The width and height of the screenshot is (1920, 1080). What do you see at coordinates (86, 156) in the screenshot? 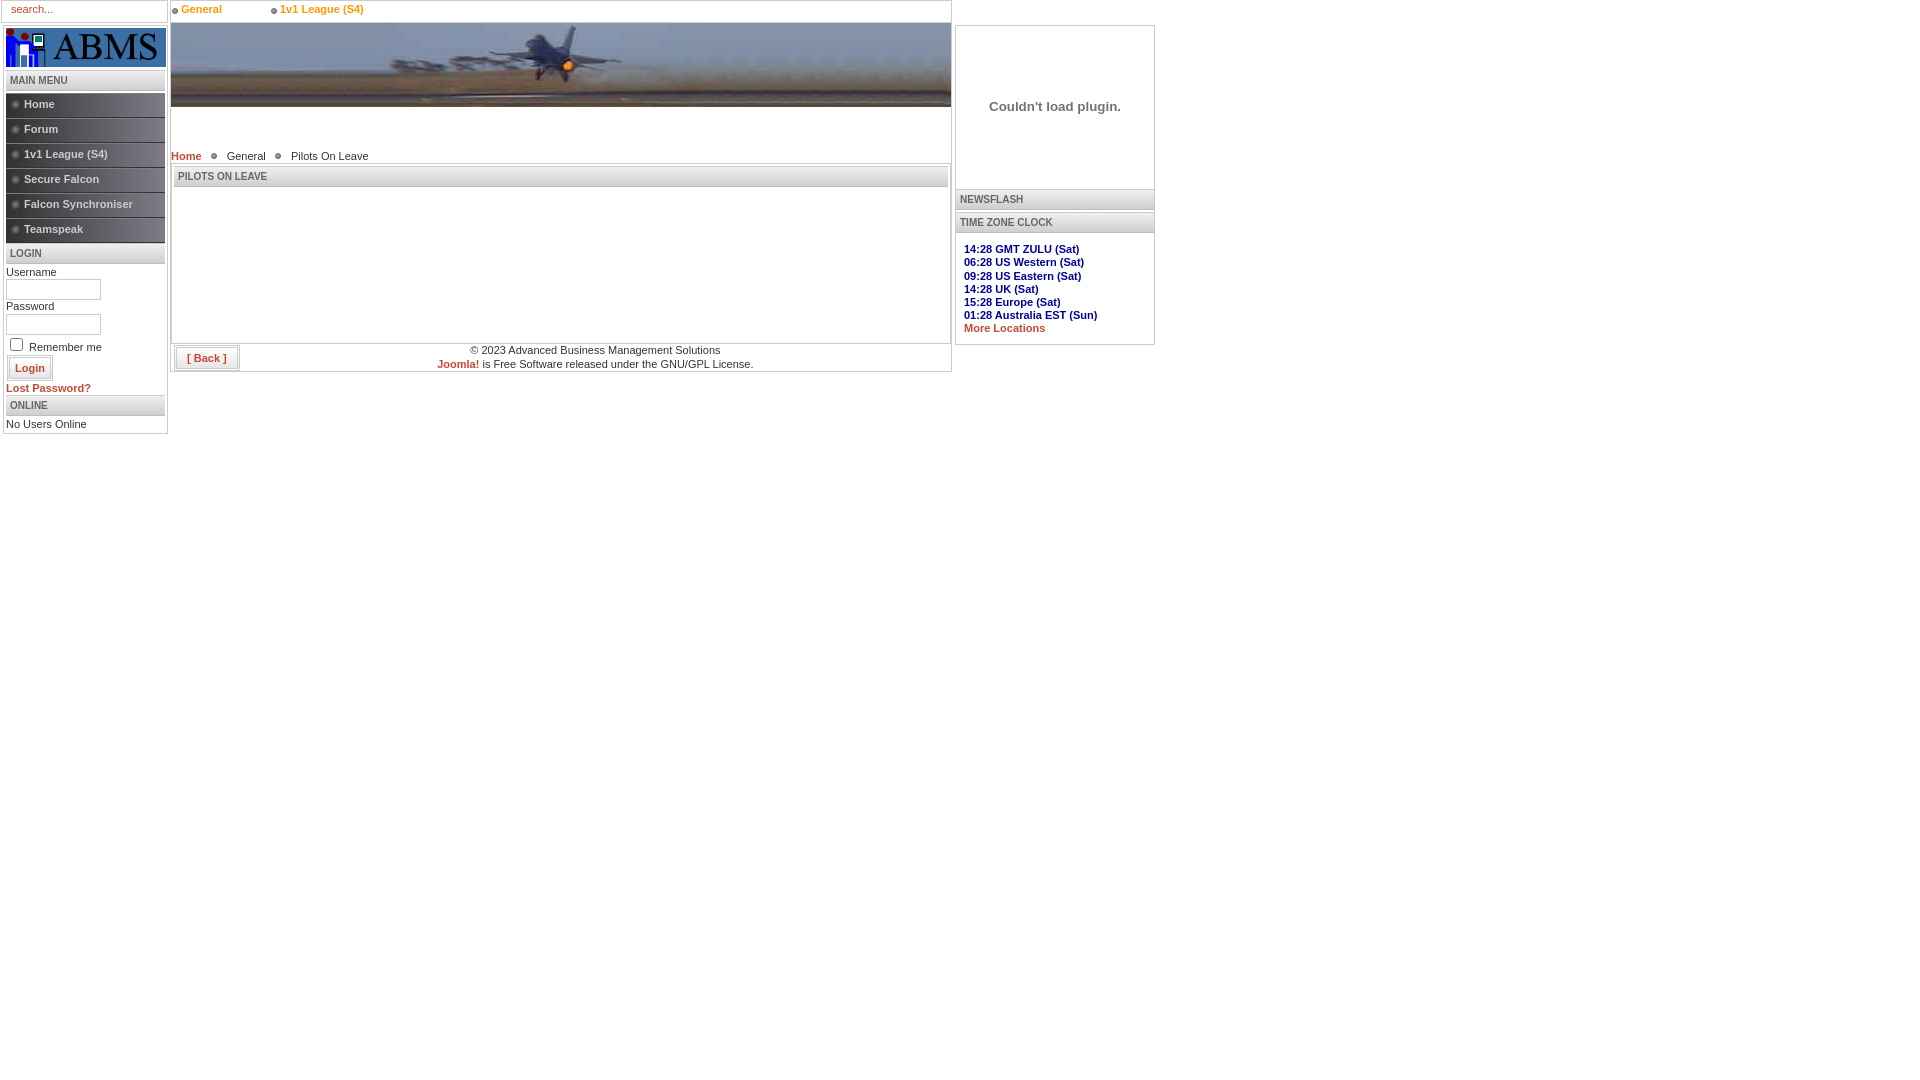
I see `1v1 League (S4)` at bounding box center [86, 156].